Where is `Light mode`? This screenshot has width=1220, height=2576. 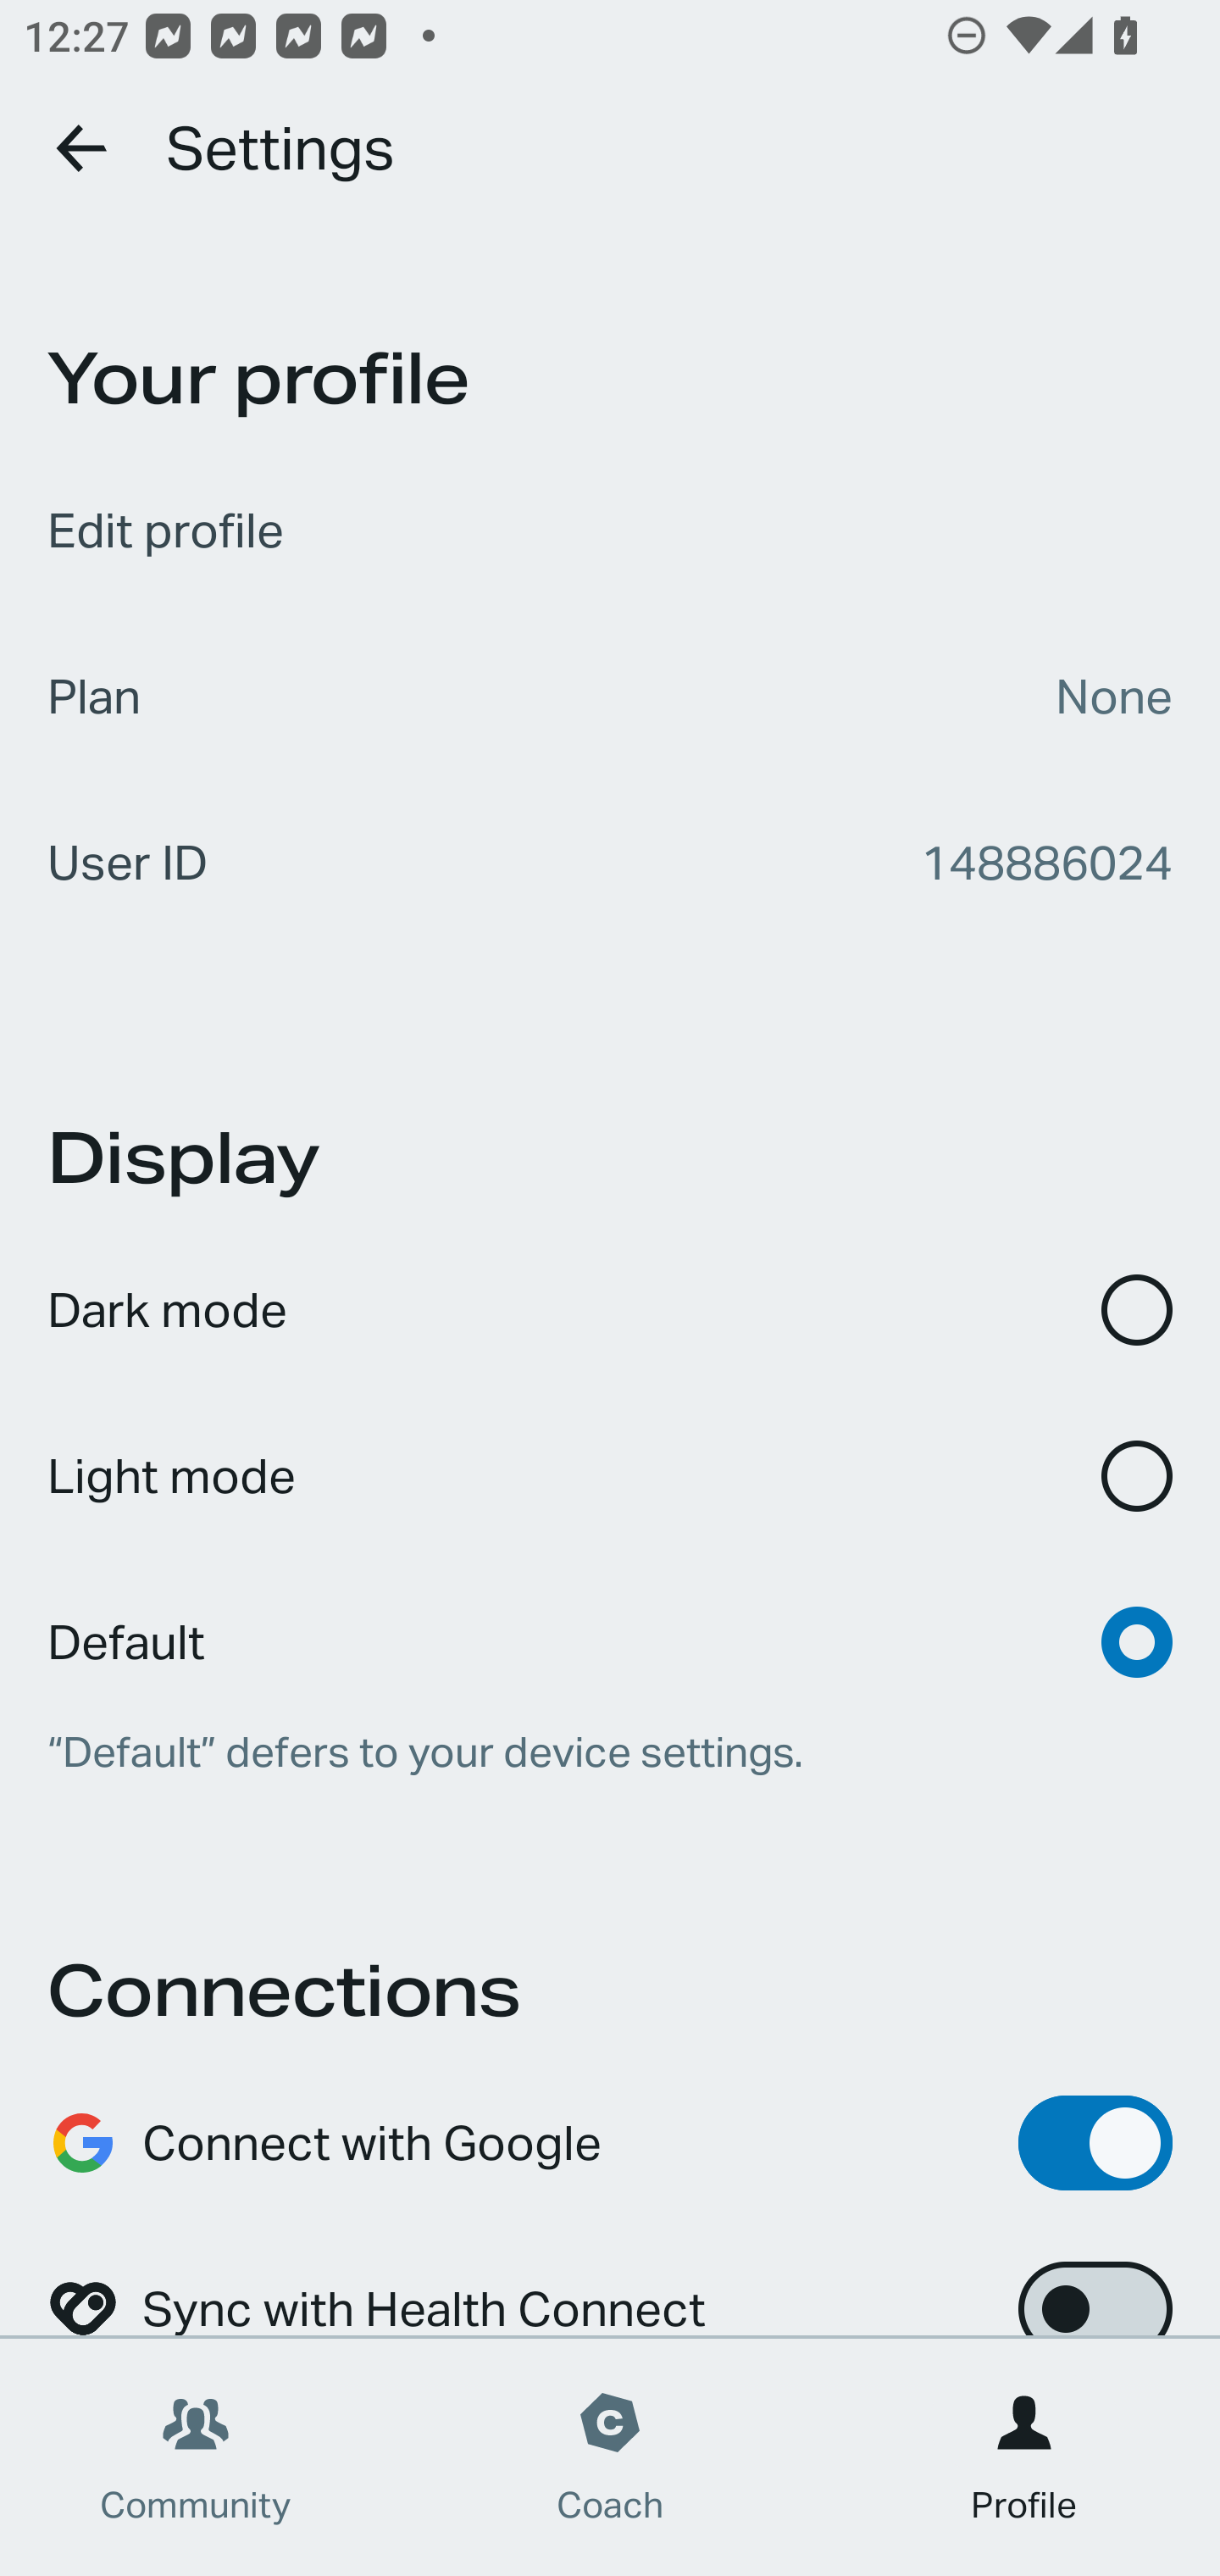
Light mode is located at coordinates (610, 1476).